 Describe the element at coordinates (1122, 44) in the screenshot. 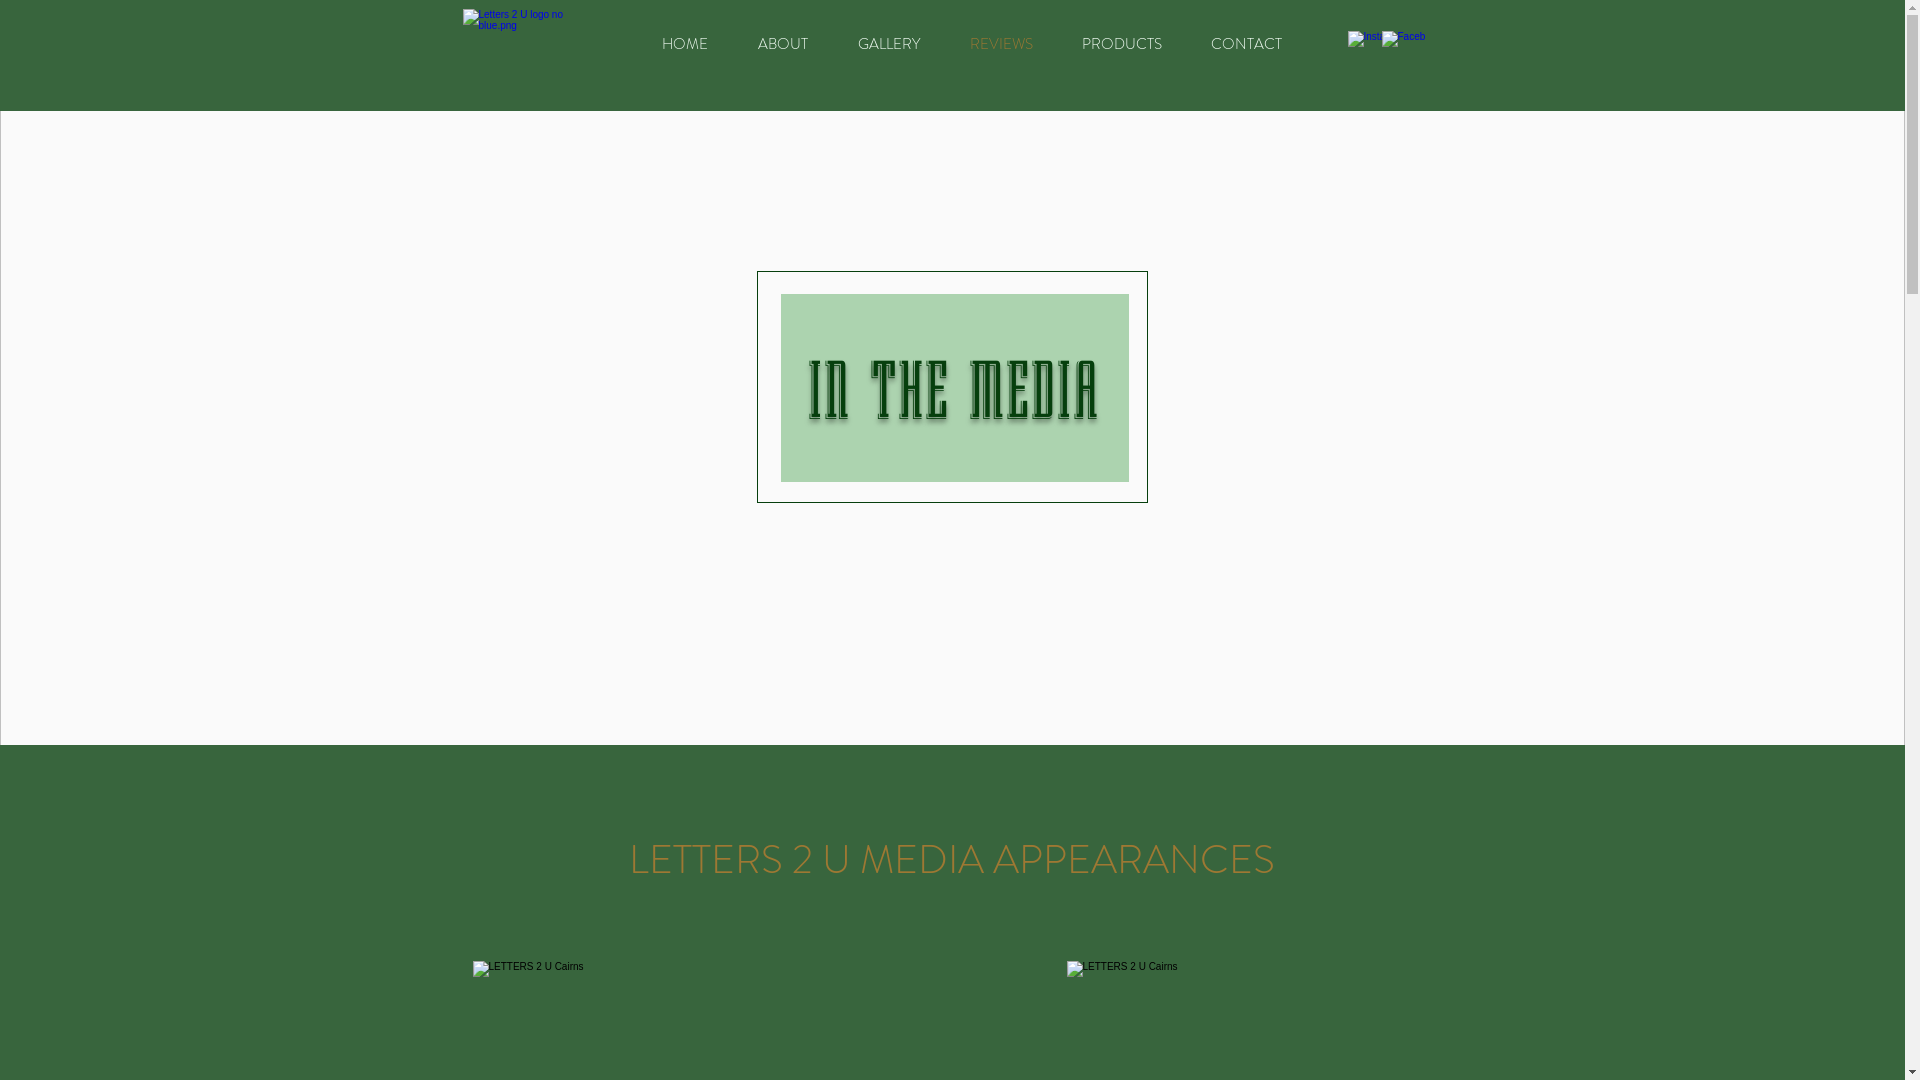

I see `PRODUCTS` at that location.